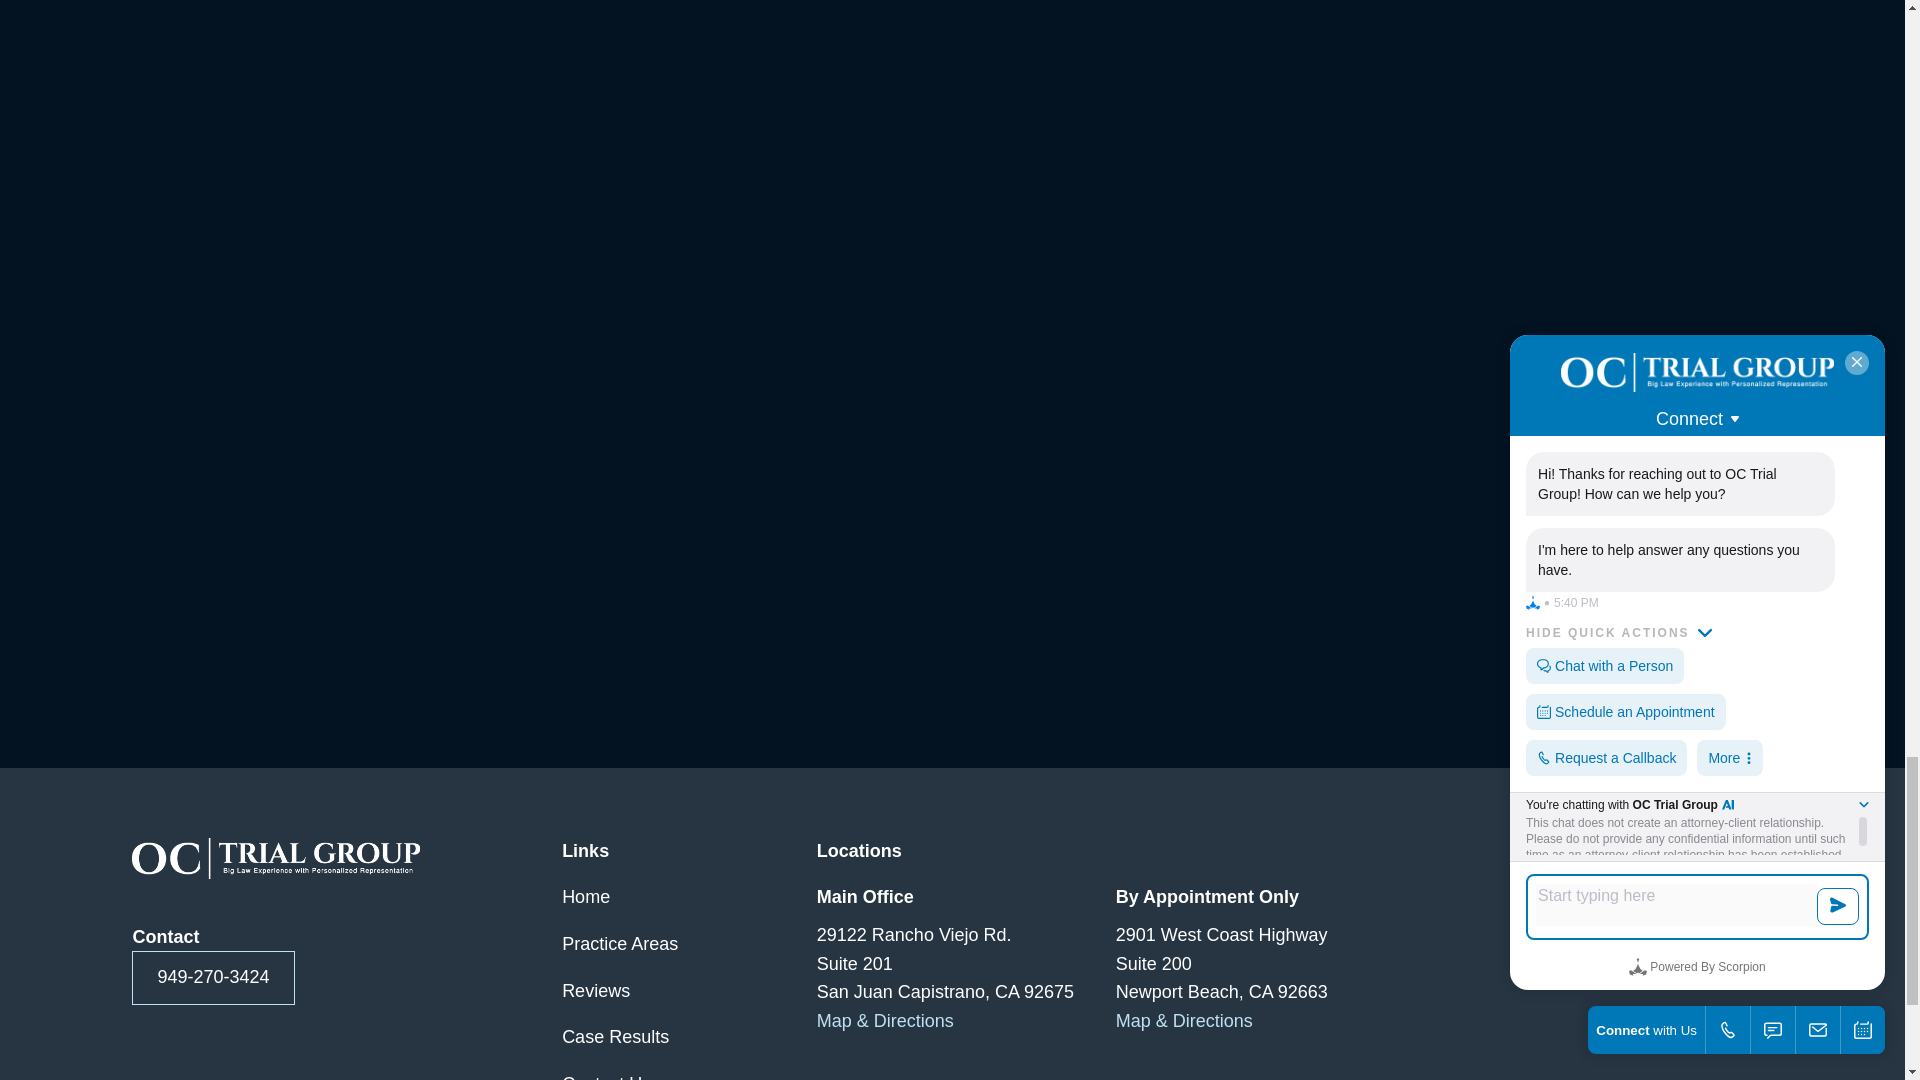 This screenshot has width=1920, height=1080. I want to click on Instagram, so click(1658, 898).